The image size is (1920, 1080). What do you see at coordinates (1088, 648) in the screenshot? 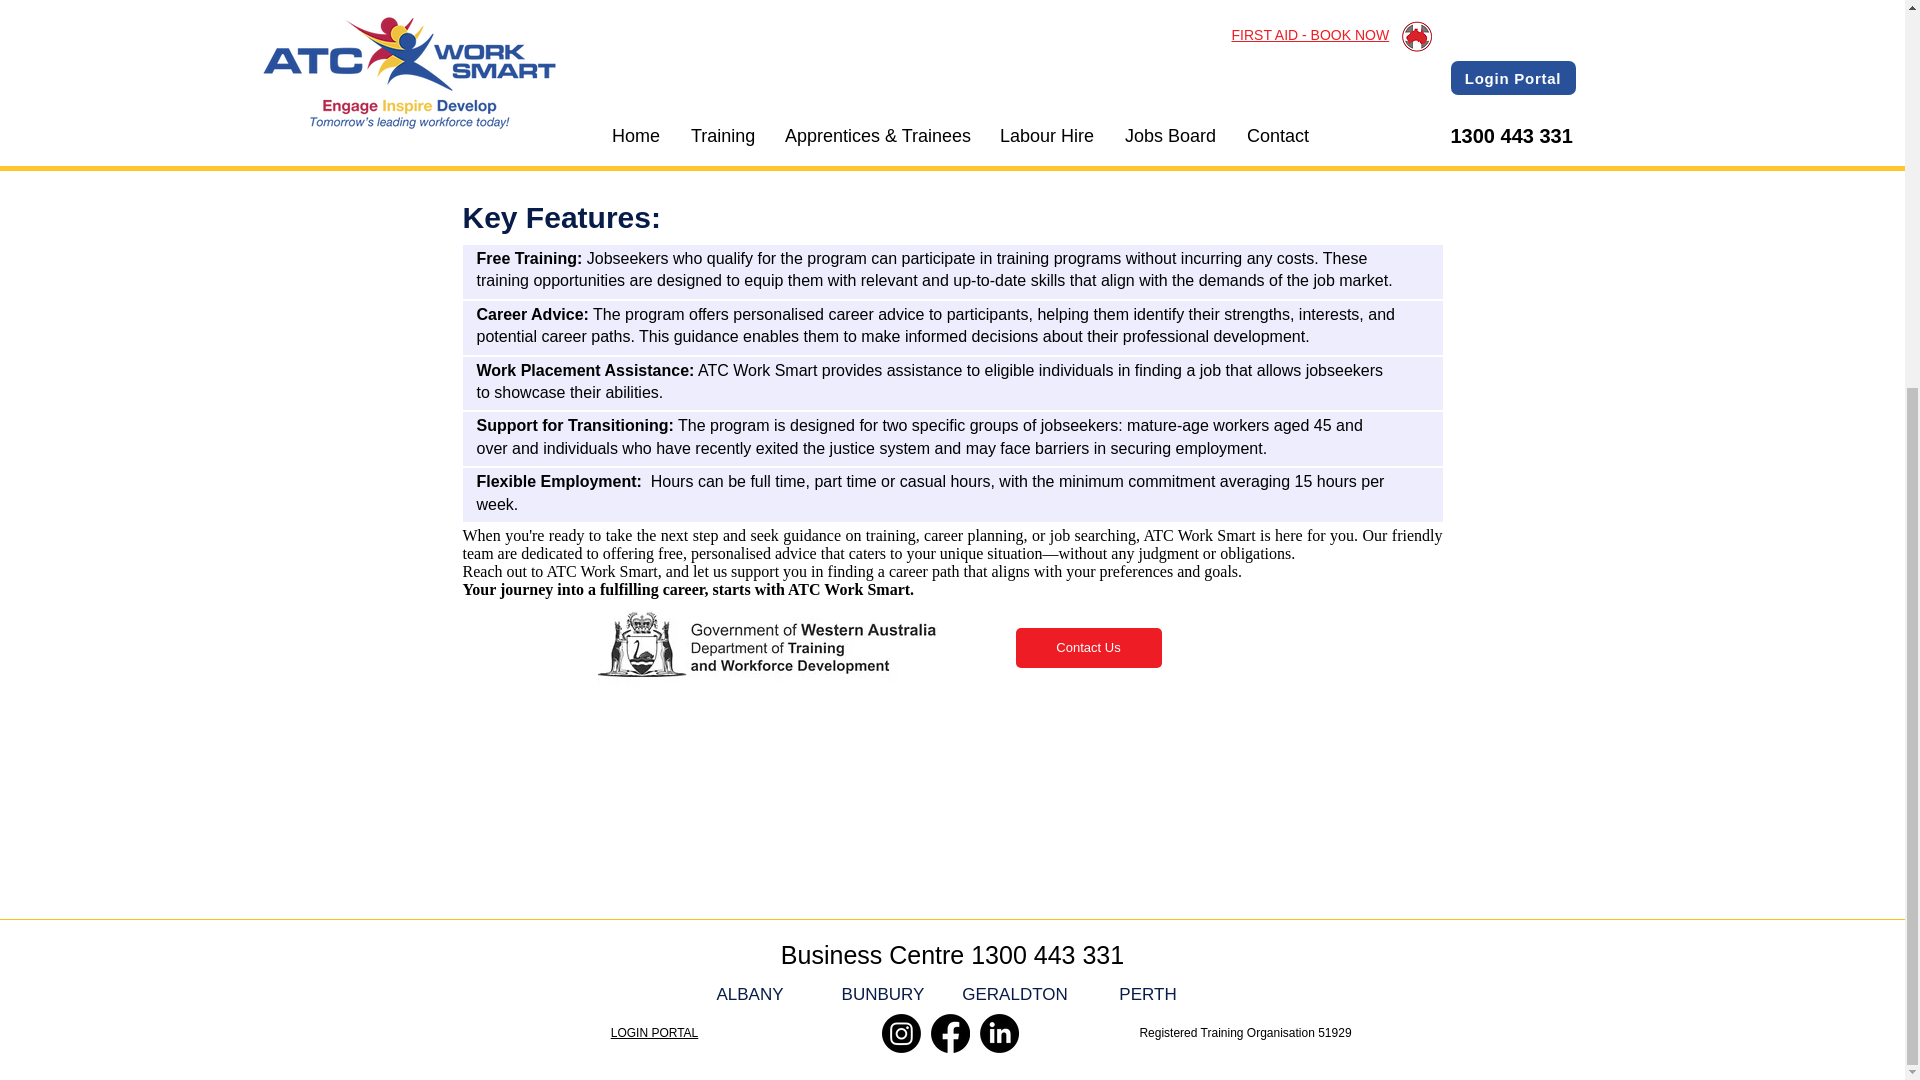
I see `Contact Us` at bounding box center [1088, 648].